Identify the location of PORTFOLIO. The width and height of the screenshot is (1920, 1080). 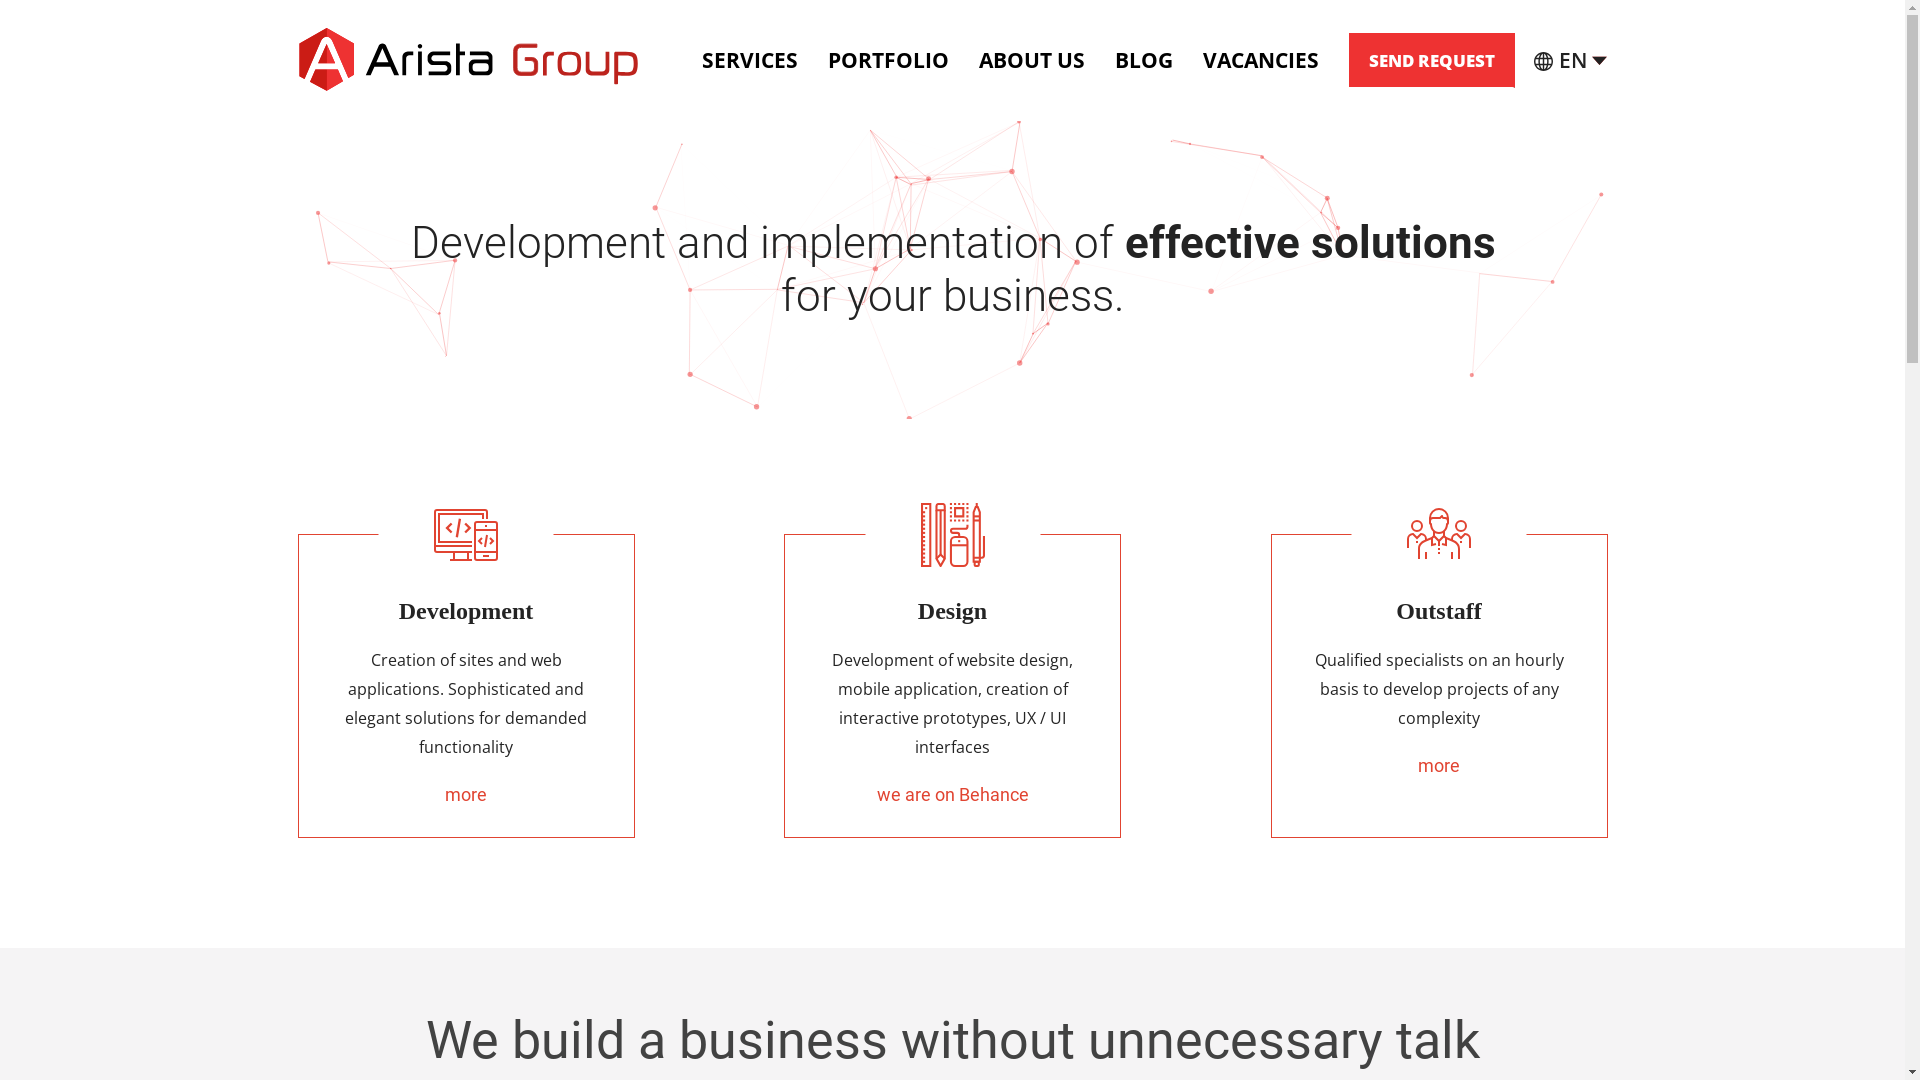
(888, 60).